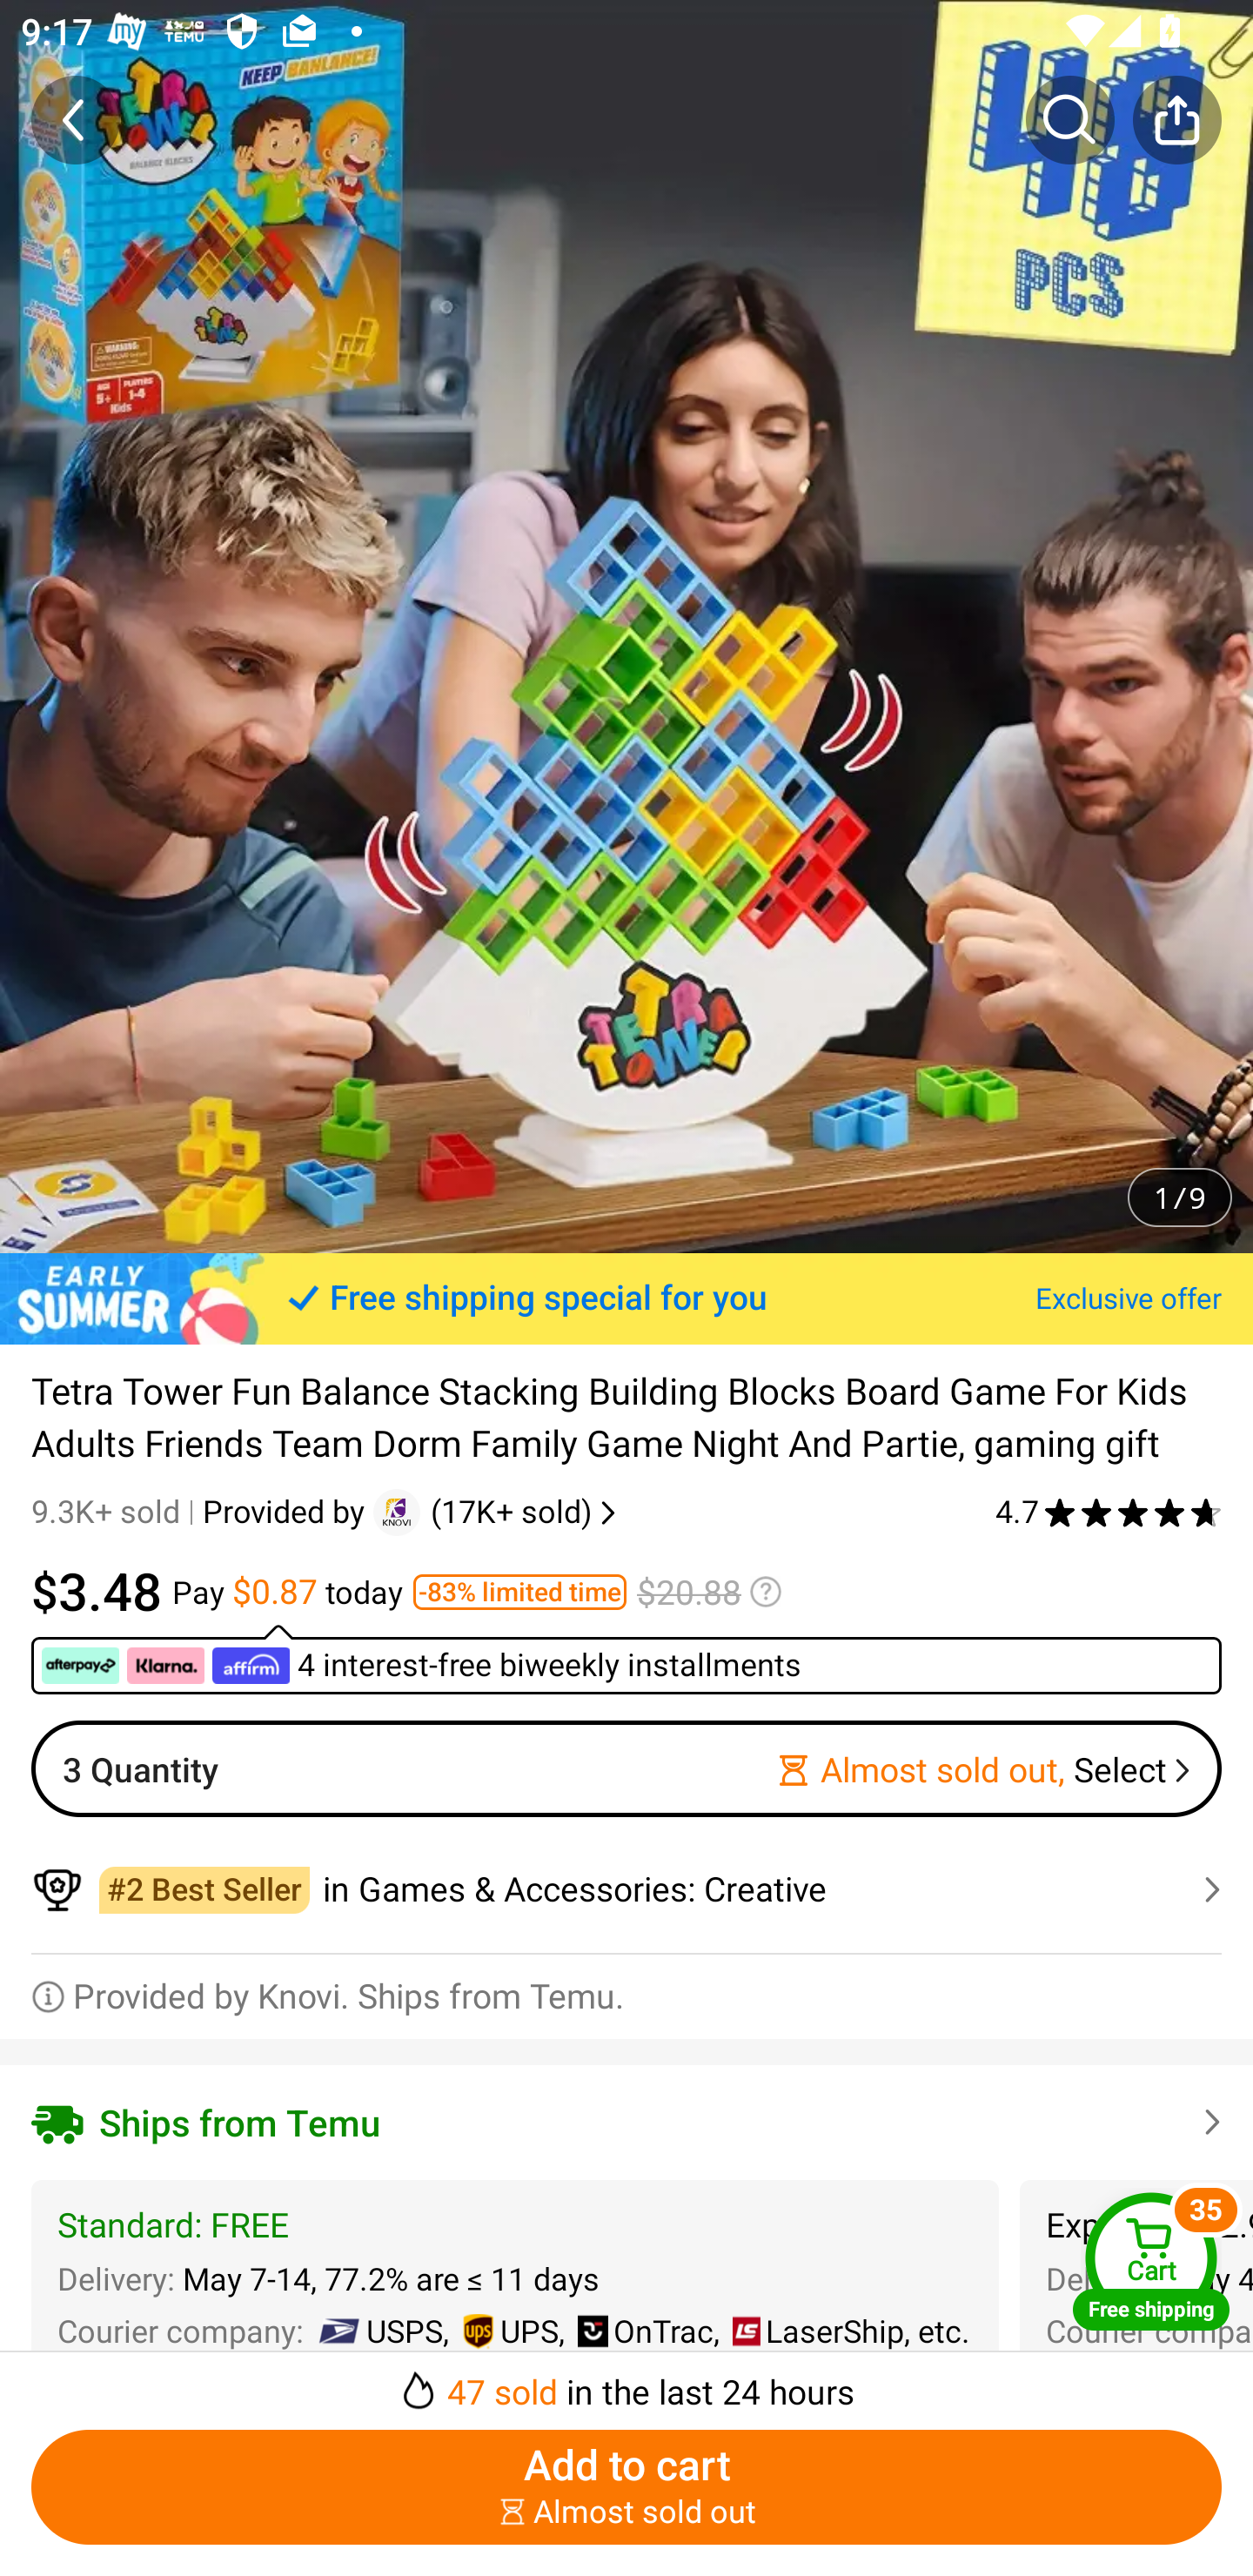 This screenshot has width=1253, height=2576. What do you see at coordinates (1151, 2260) in the screenshot?
I see `Cart Free shipping Cart` at bounding box center [1151, 2260].